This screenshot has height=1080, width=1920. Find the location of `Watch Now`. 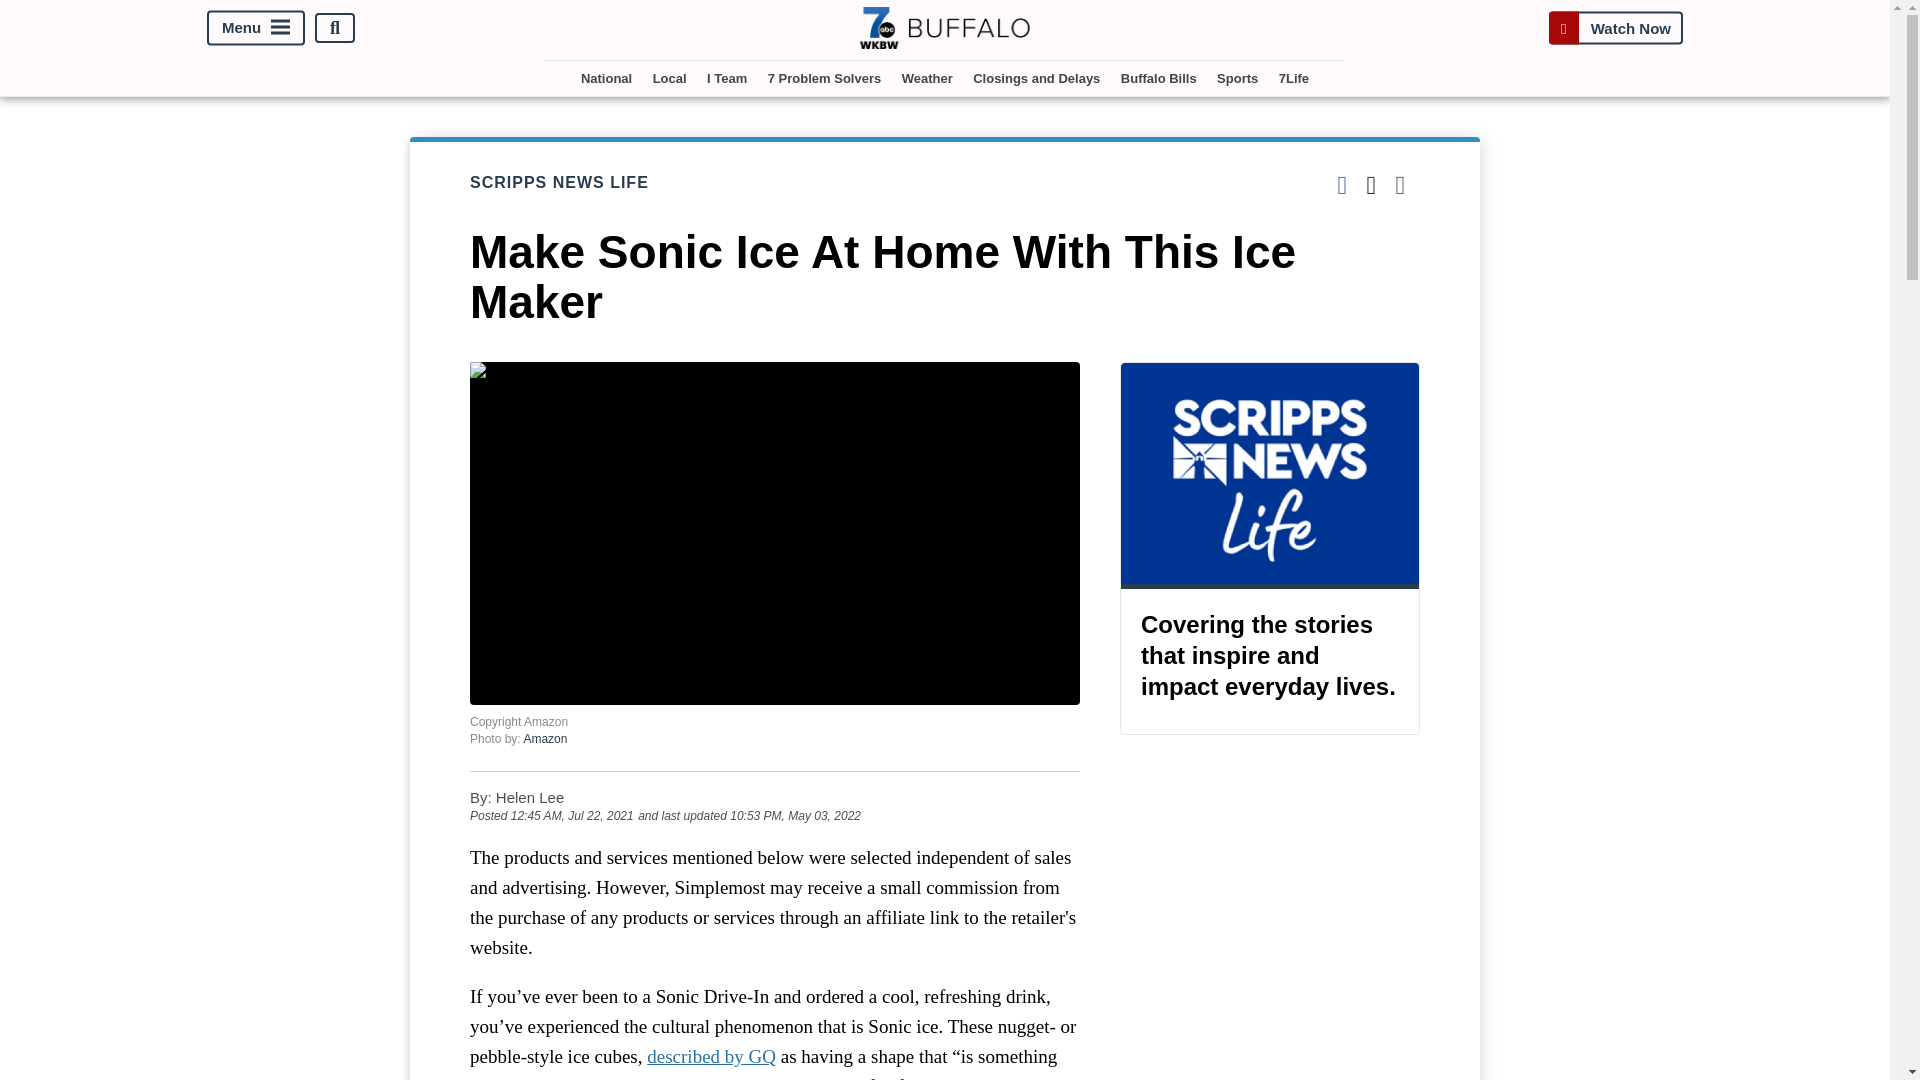

Watch Now is located at coordinates (1615, 28).